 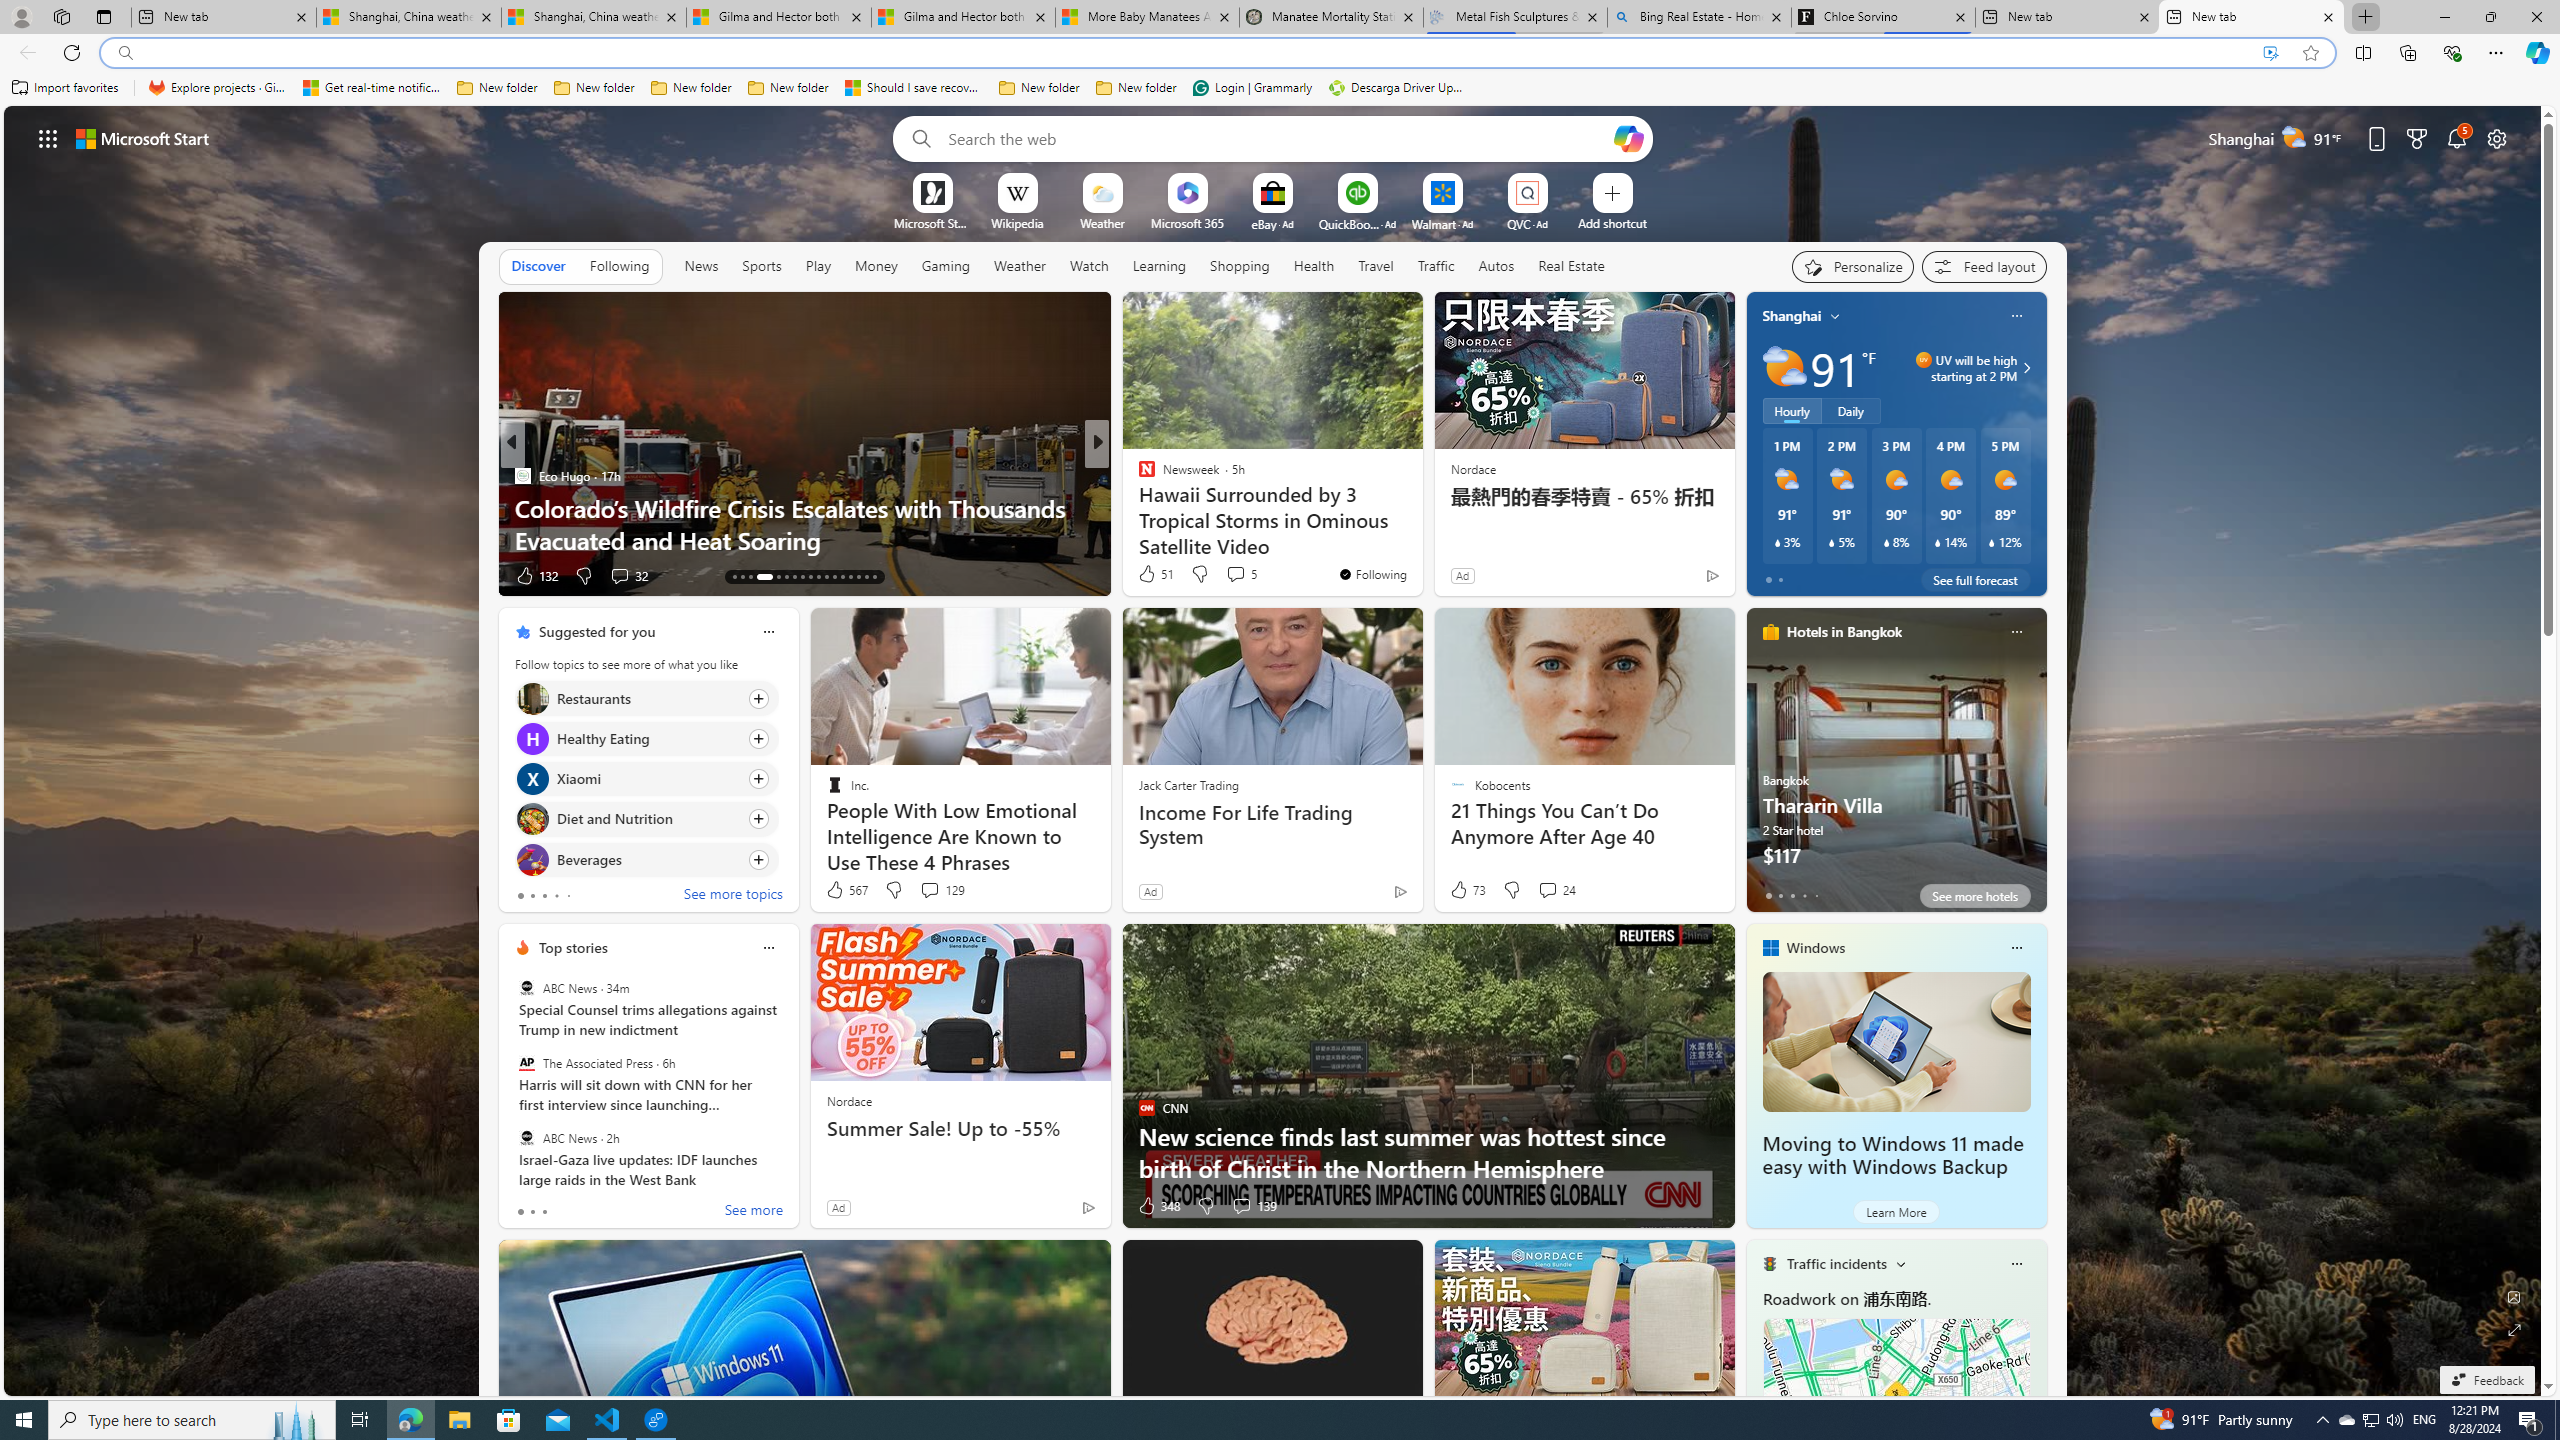 I want to click on Real Estate, so click(x=1572, y=265).